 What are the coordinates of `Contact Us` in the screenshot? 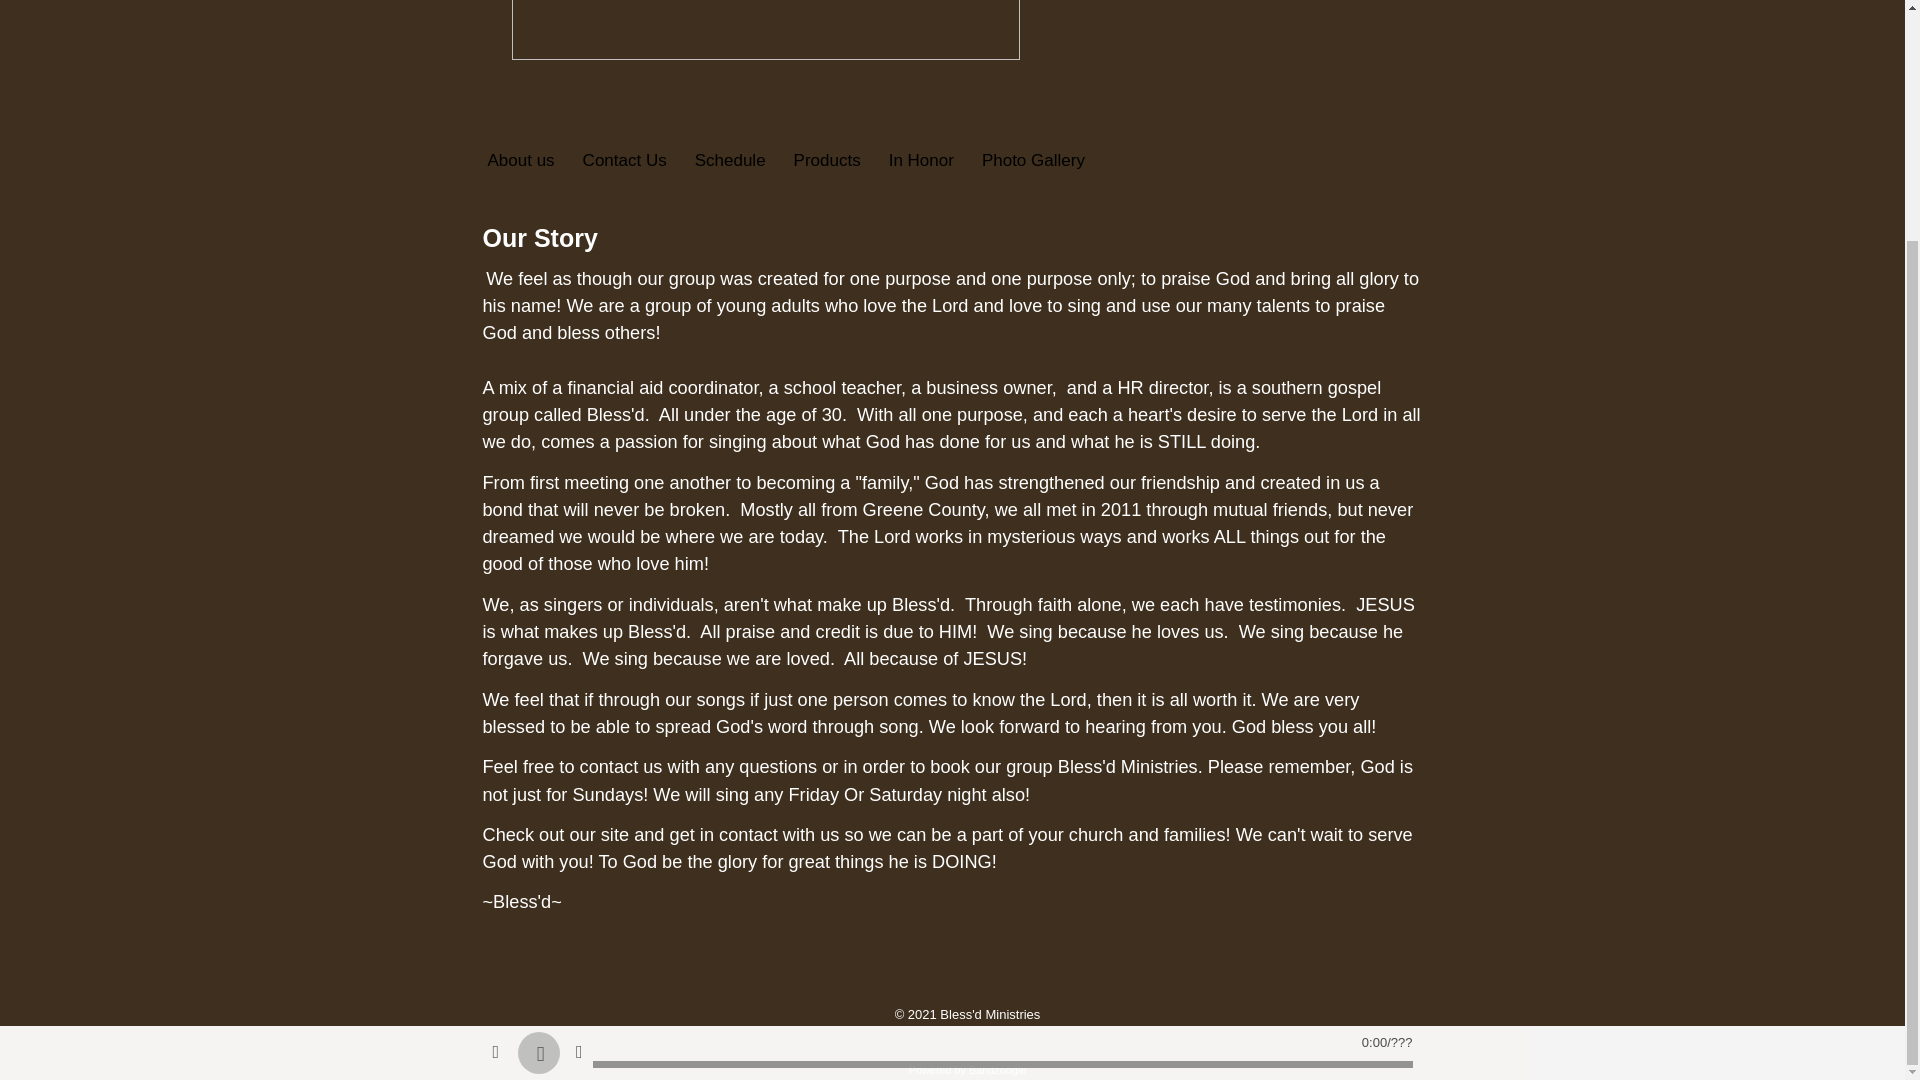 It's located at (616, 160).